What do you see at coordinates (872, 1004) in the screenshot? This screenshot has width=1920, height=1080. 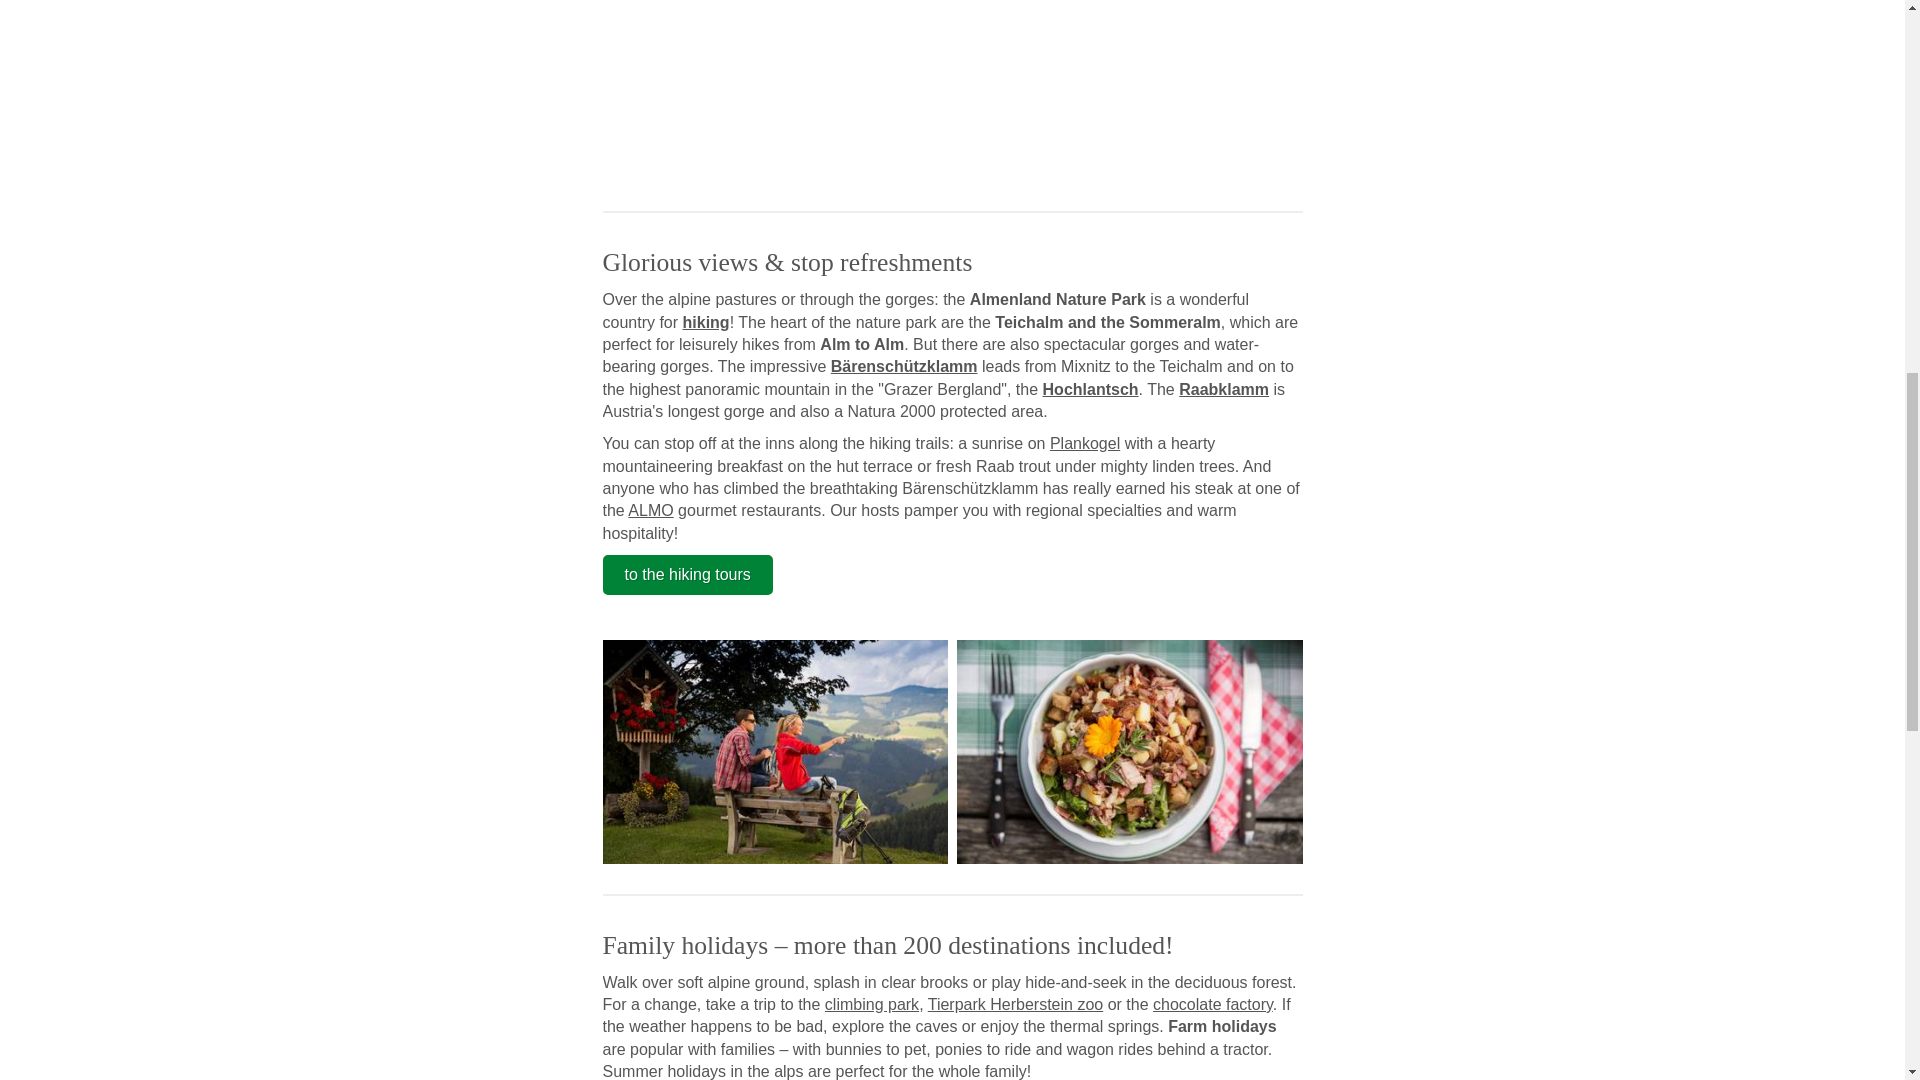 I see `to the climbing park` at bounding box center [872, 1004].